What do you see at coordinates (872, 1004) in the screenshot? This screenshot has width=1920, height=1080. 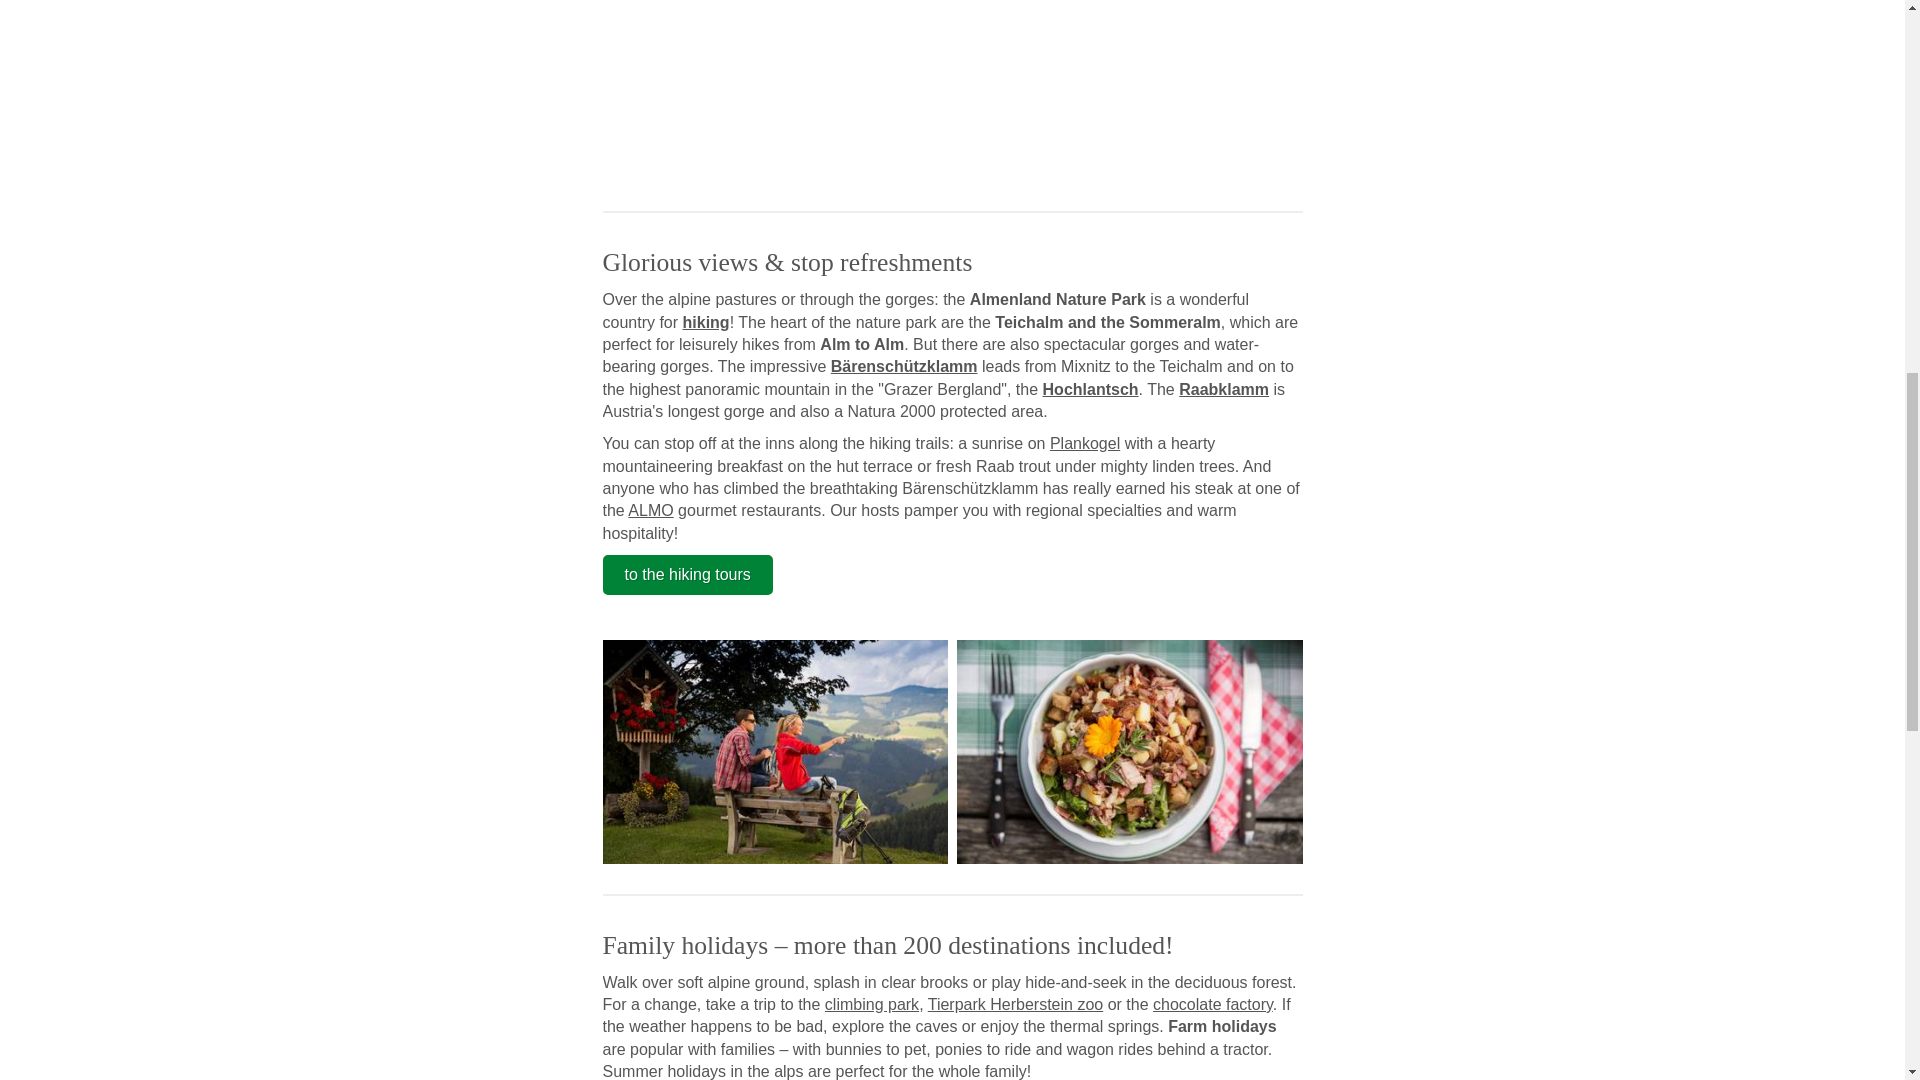 I see `to the climbing park` at bounding box center [872, 1004].